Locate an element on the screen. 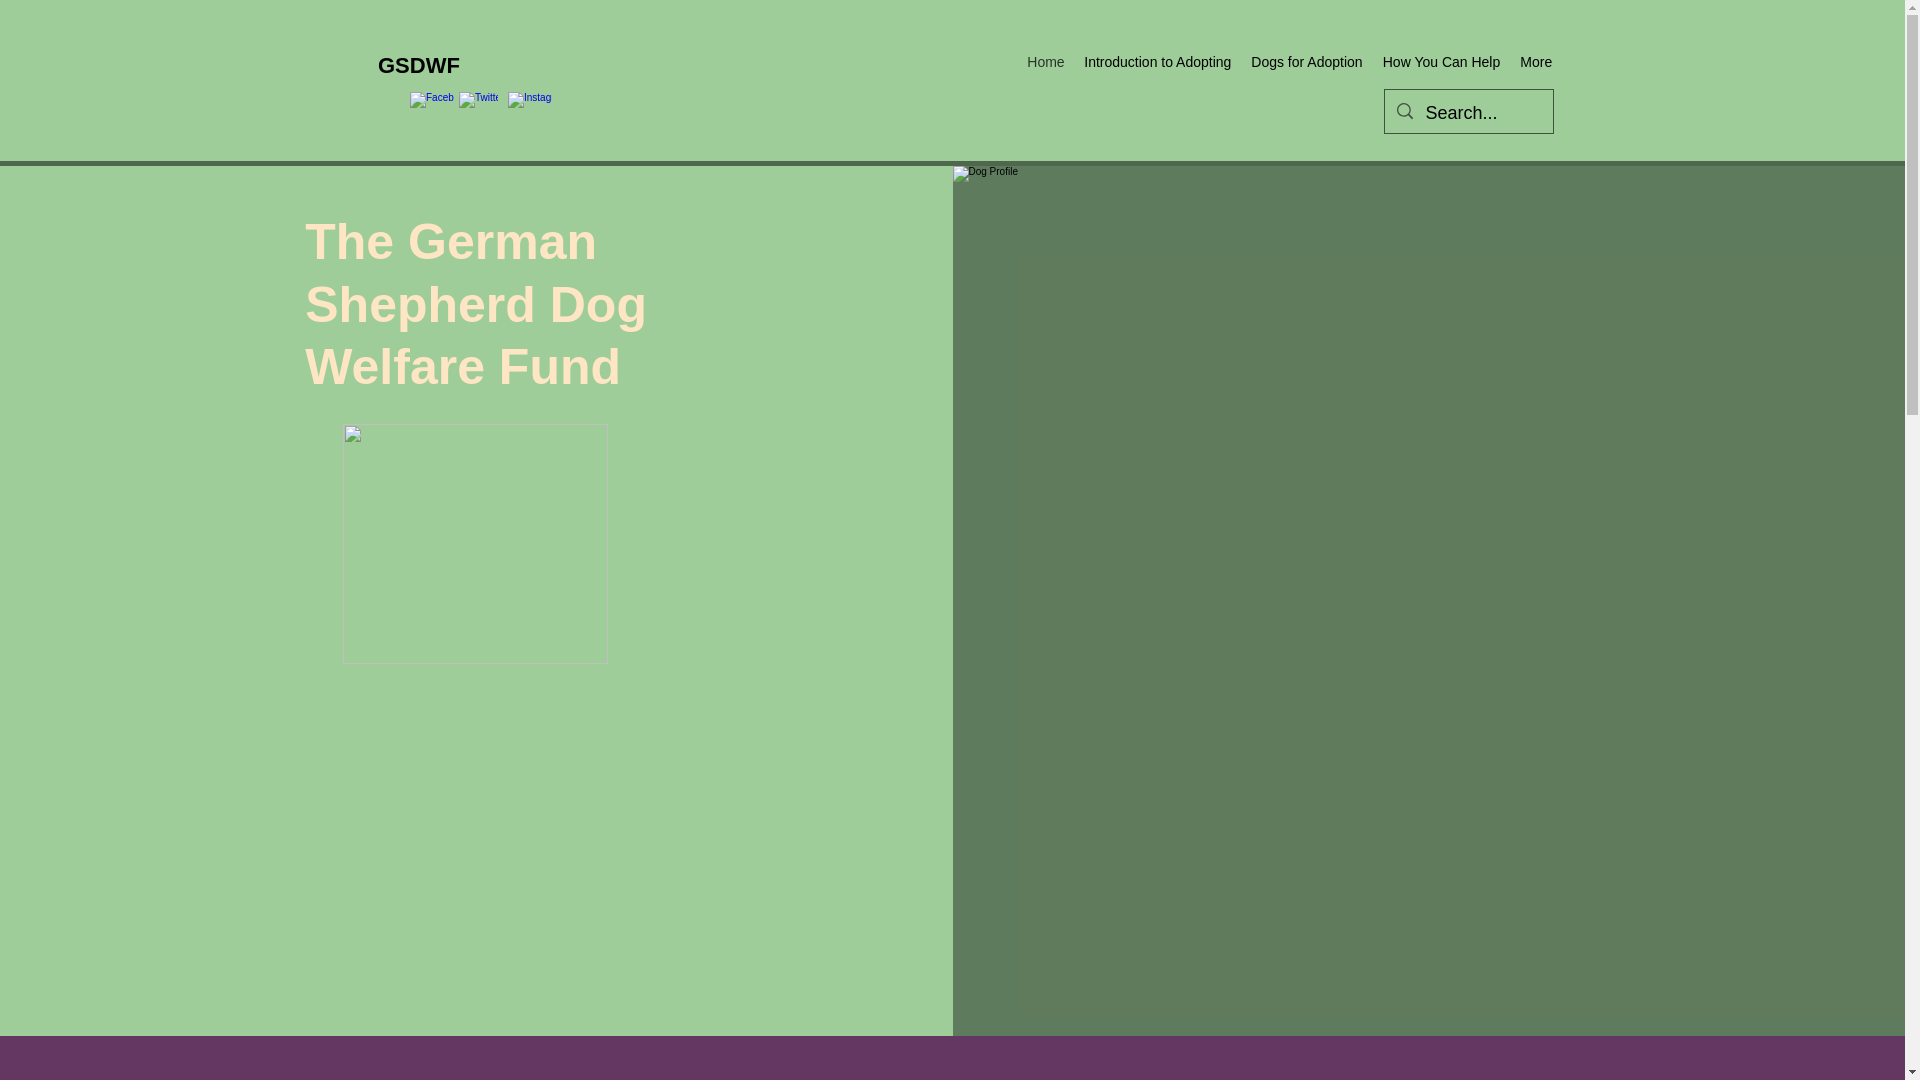 The width and height of the screenshot is (1920, 1080). Home is located at coordinates (1045, 60).